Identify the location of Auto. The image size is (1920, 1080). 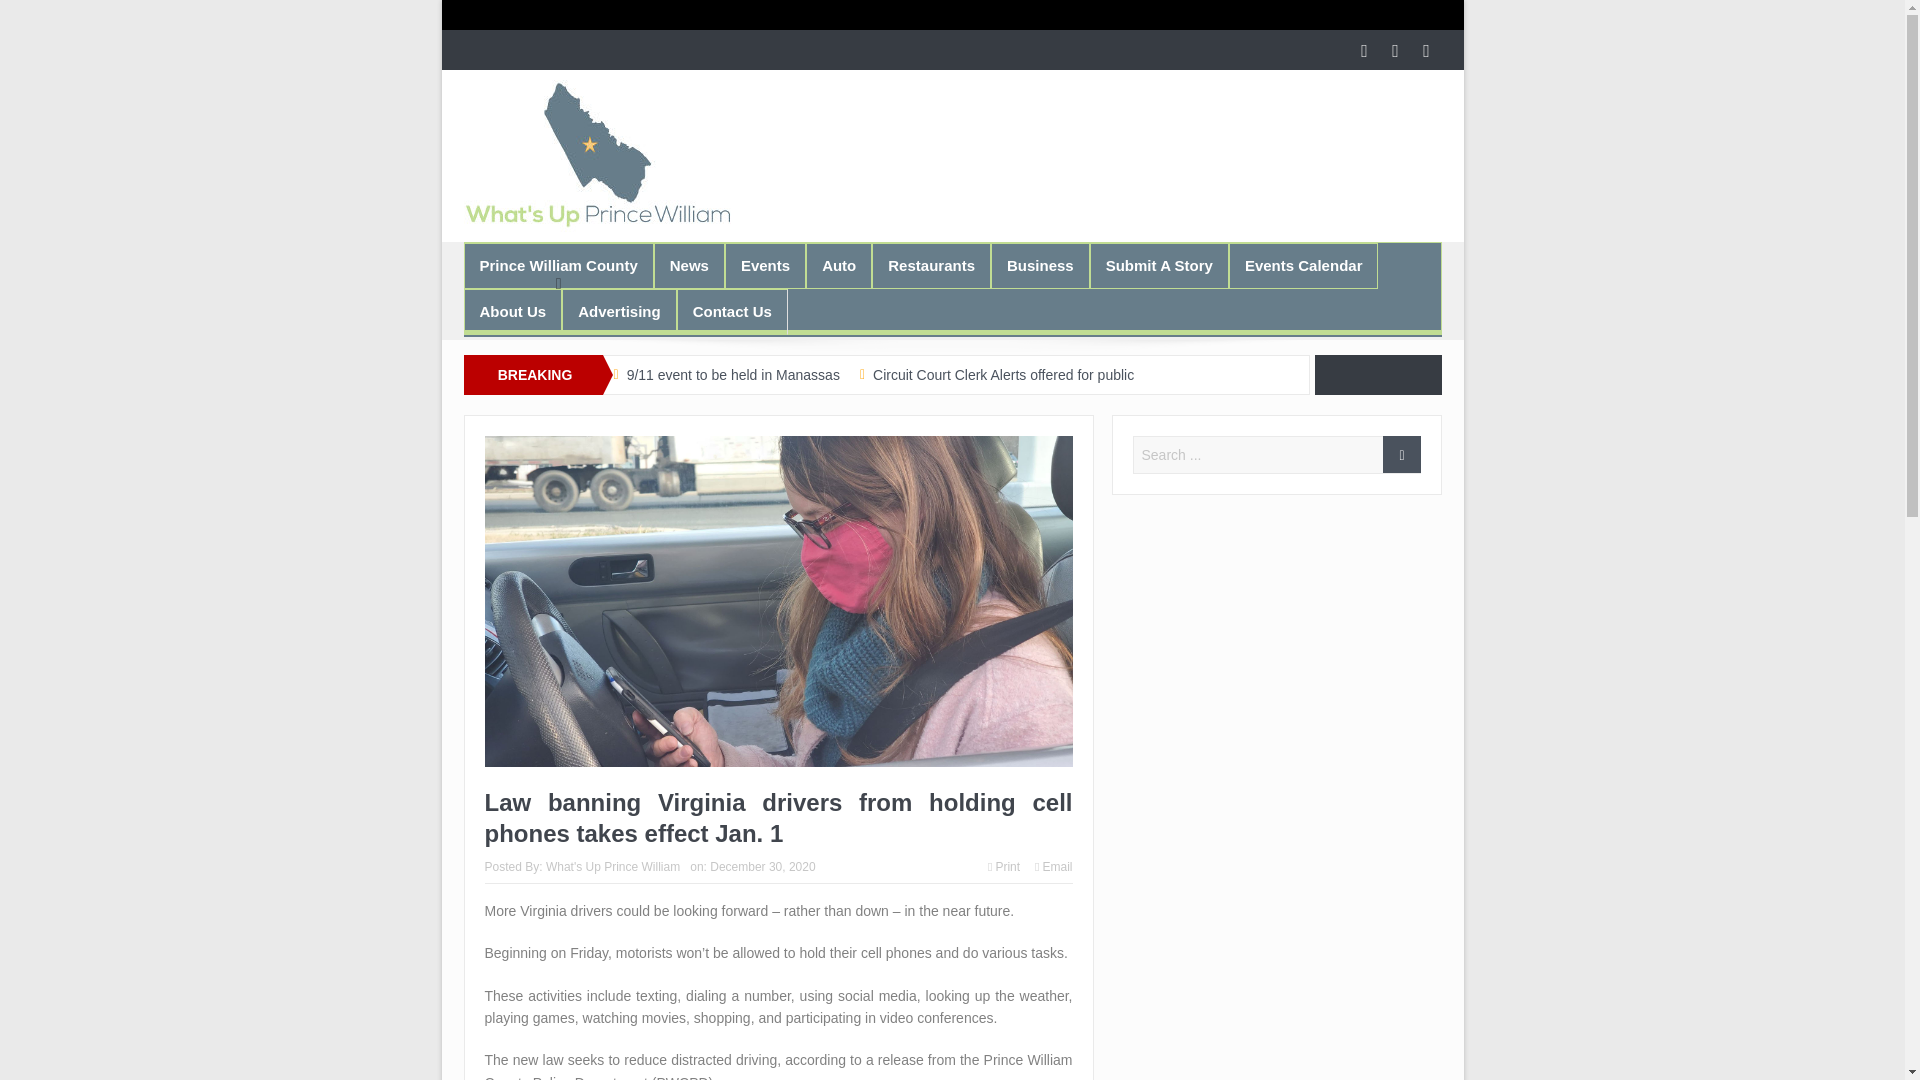
(838, 266).